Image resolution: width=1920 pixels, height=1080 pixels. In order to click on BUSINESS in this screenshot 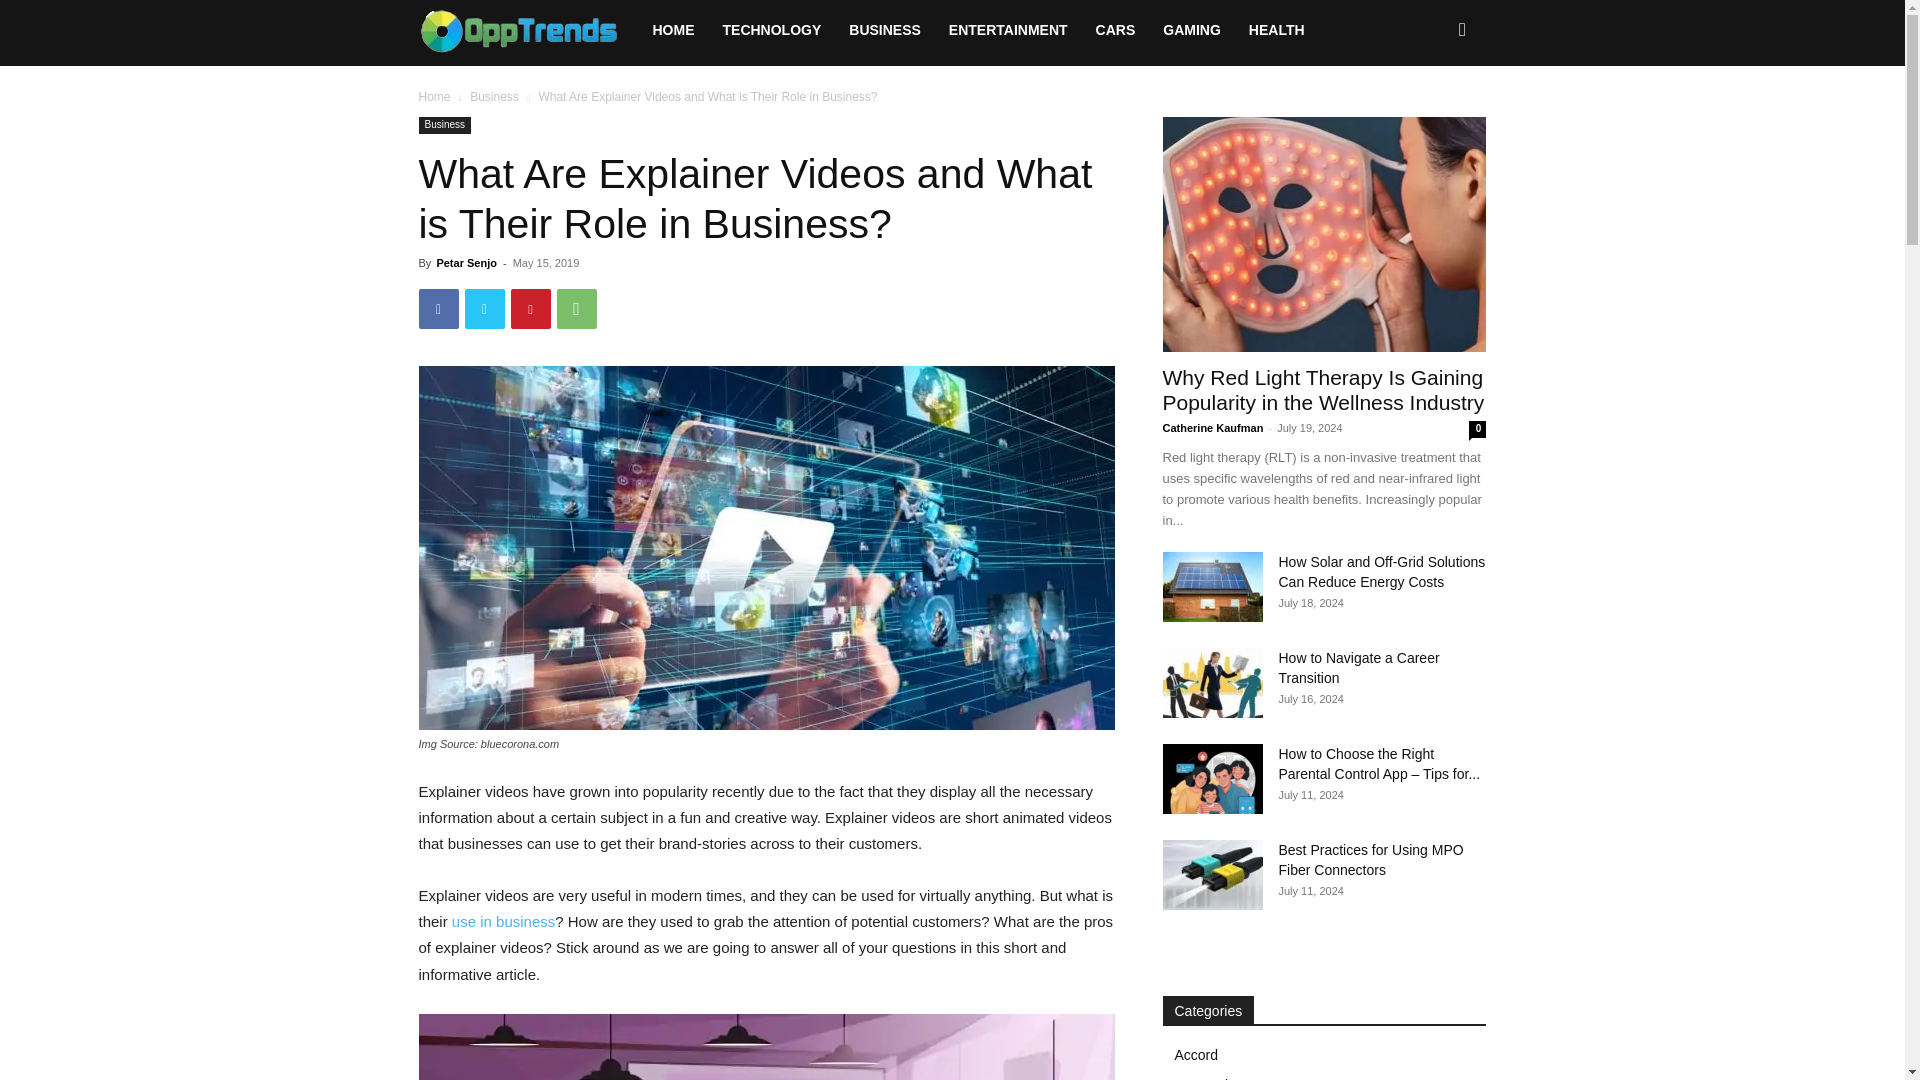, I will do `click(885, 30)`.